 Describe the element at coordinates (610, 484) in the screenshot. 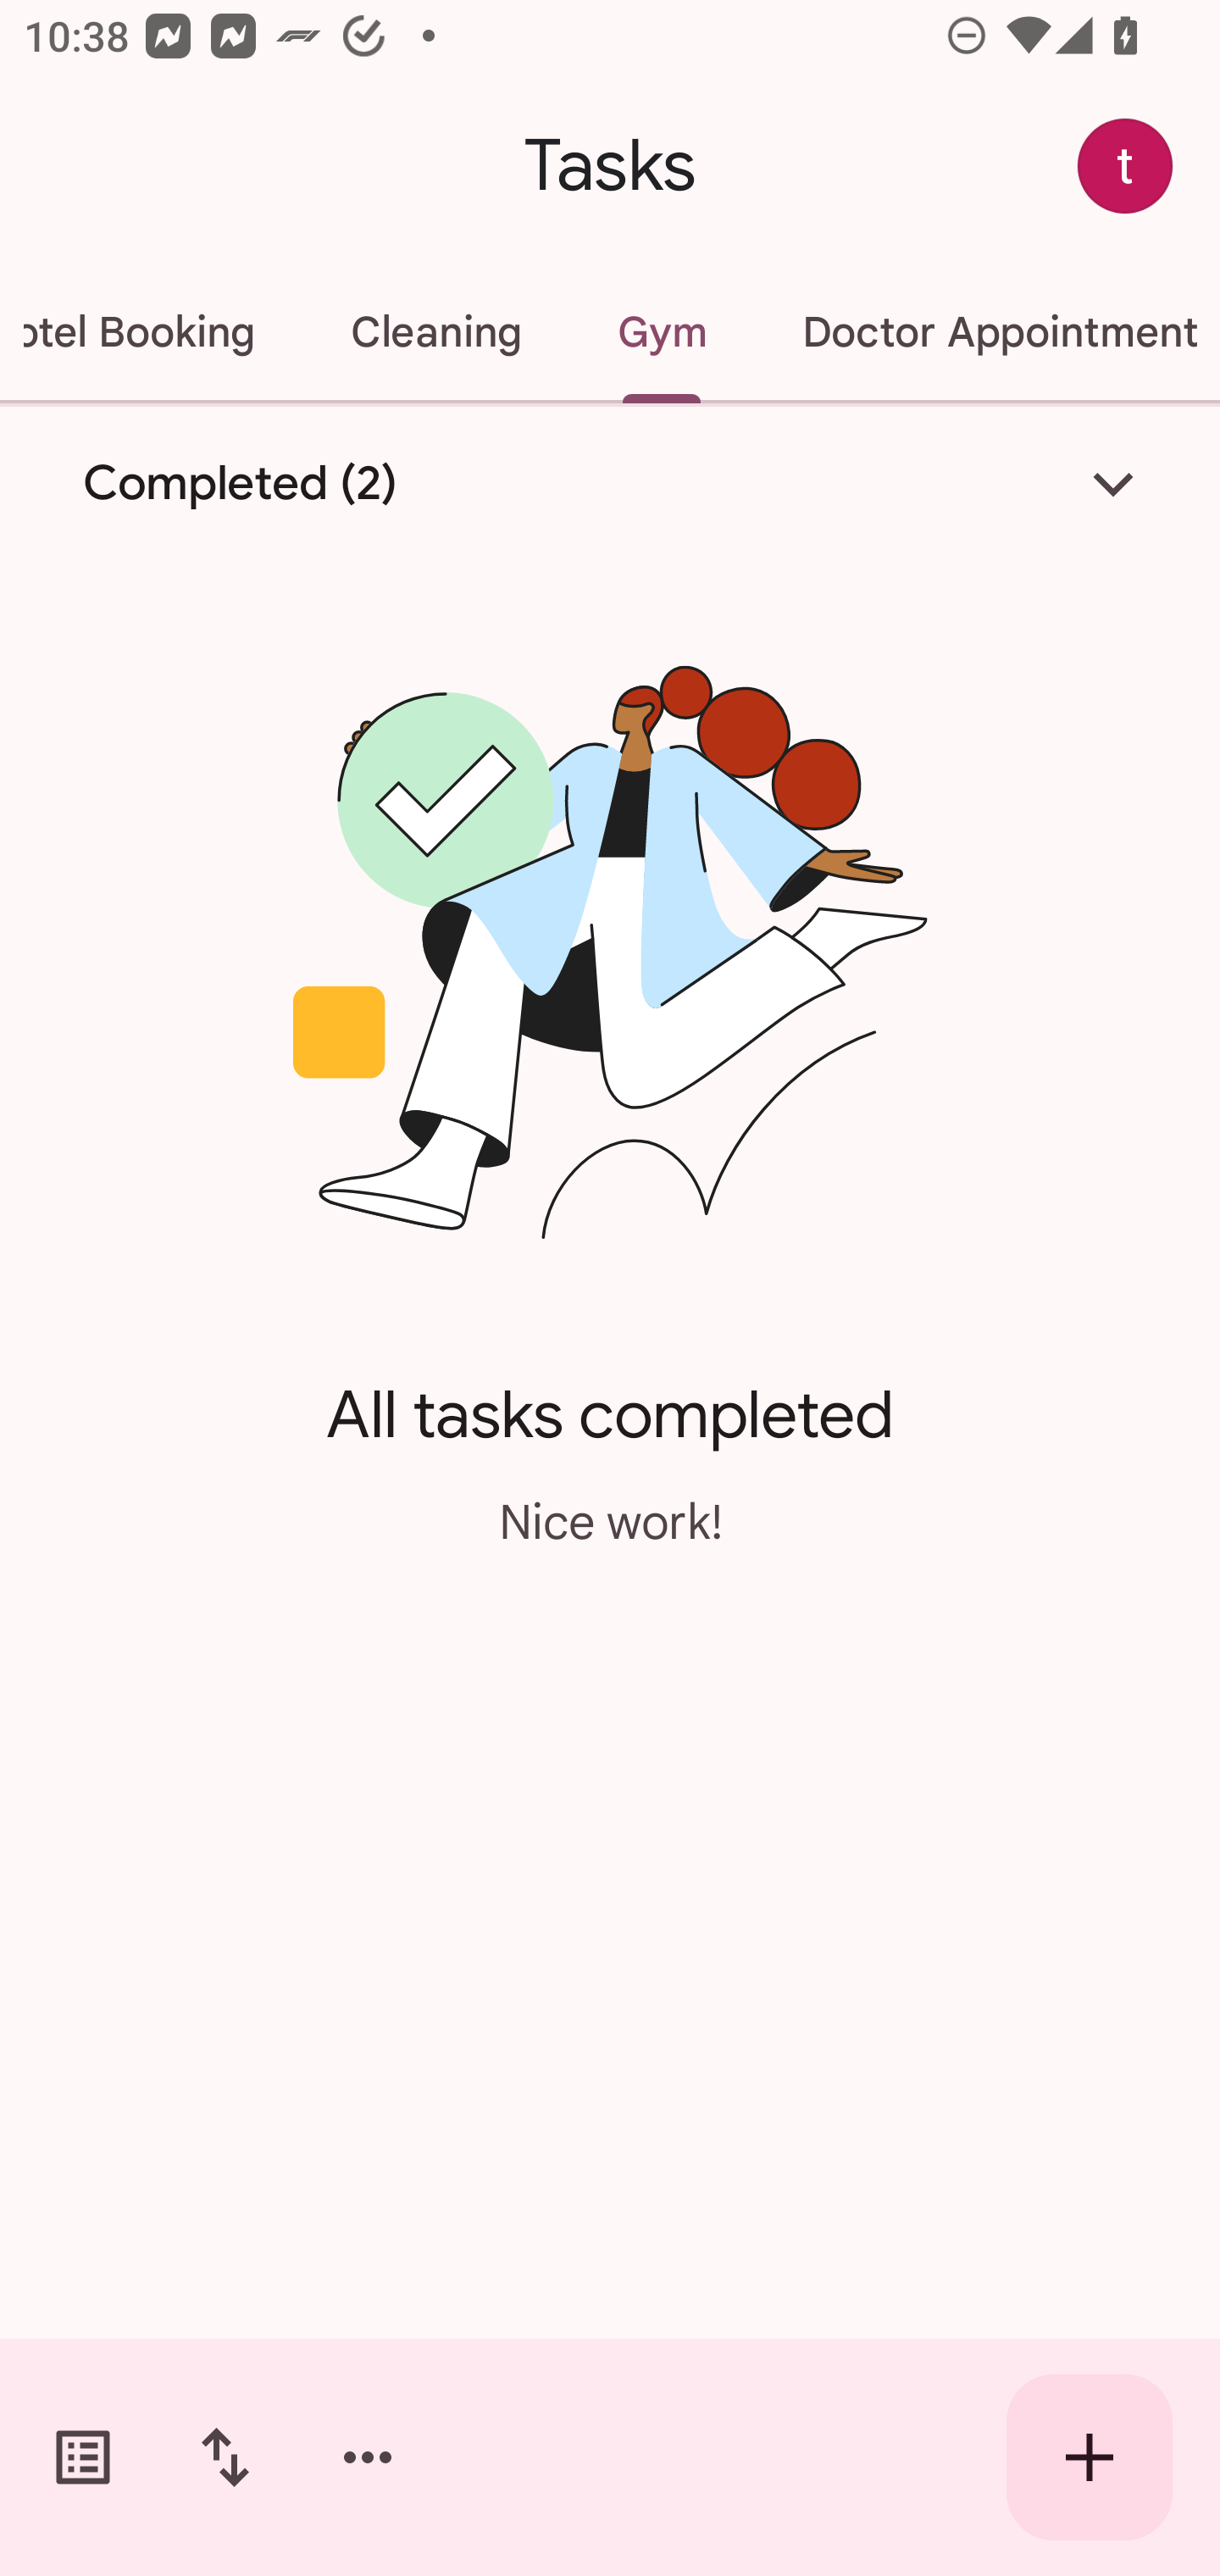

I see `Completed (2)` at that location.